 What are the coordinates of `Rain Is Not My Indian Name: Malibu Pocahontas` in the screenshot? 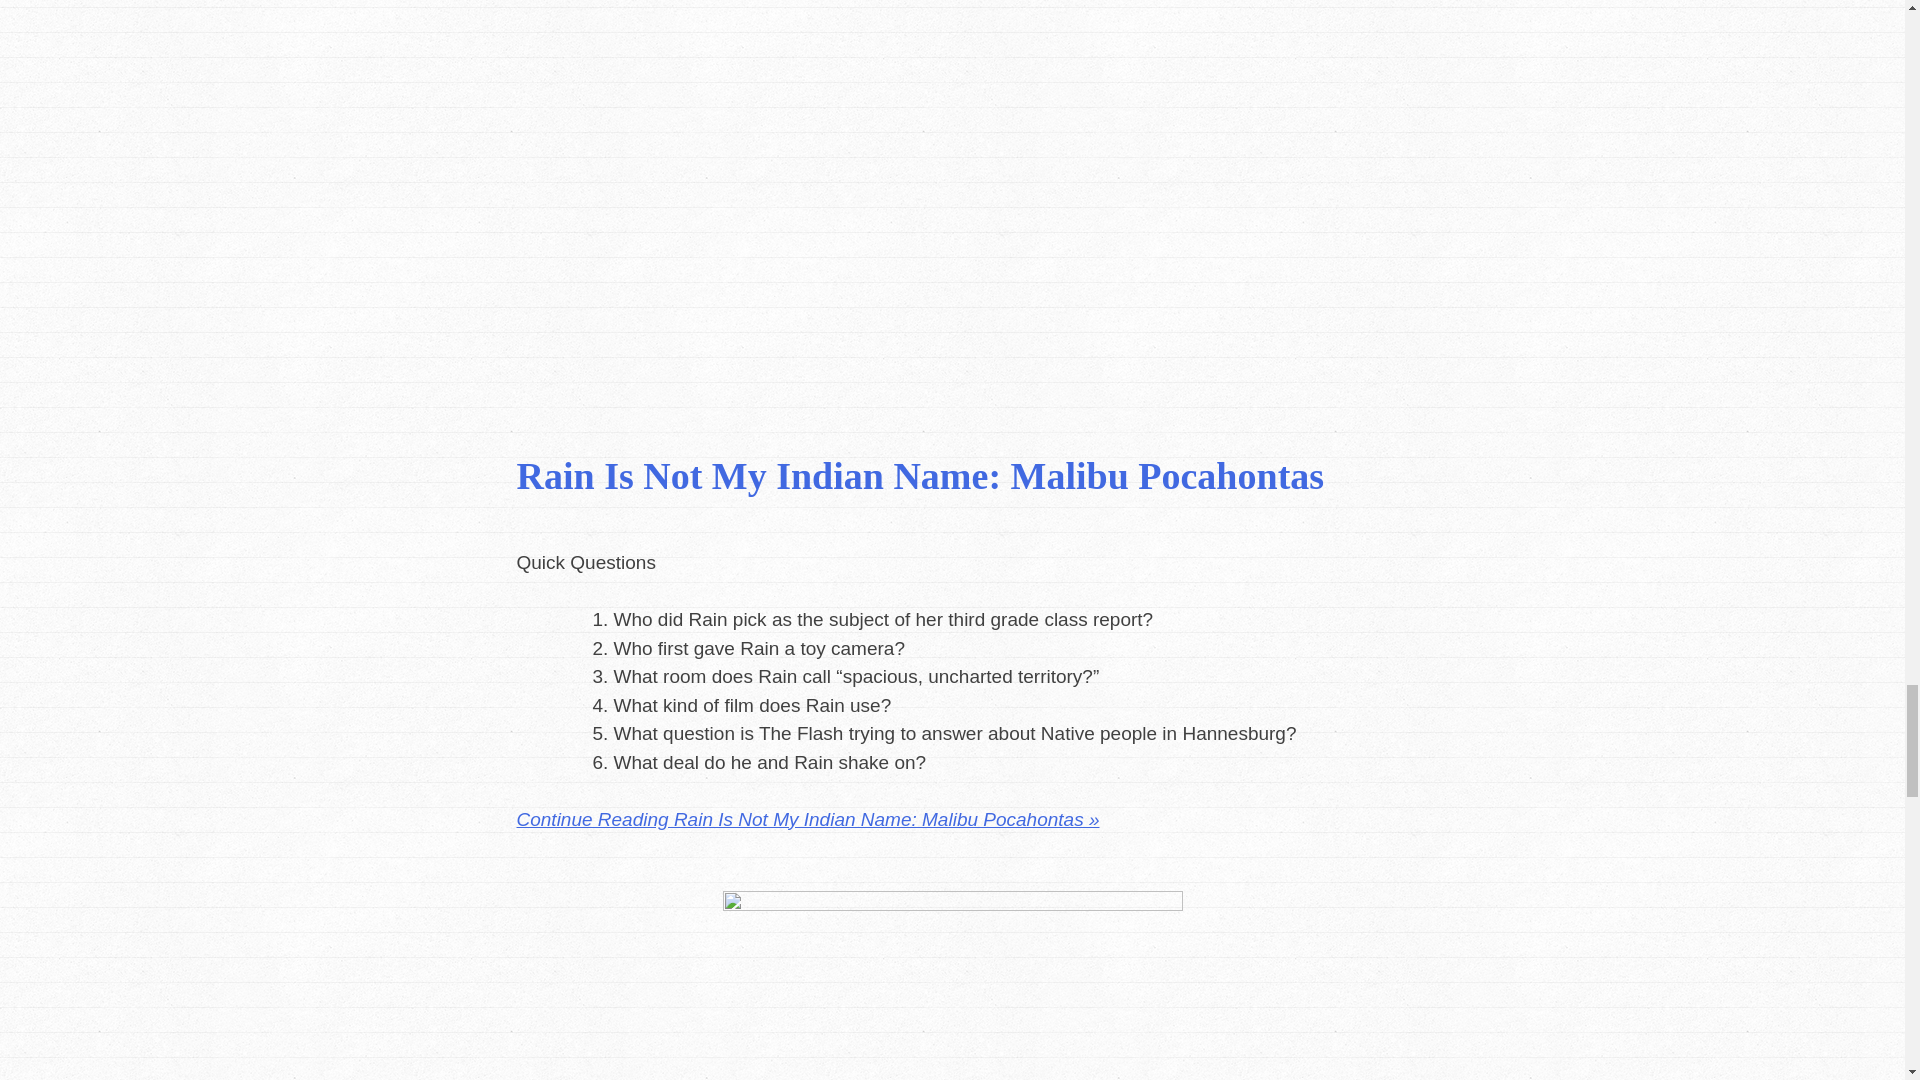 It's located at (920, 475).